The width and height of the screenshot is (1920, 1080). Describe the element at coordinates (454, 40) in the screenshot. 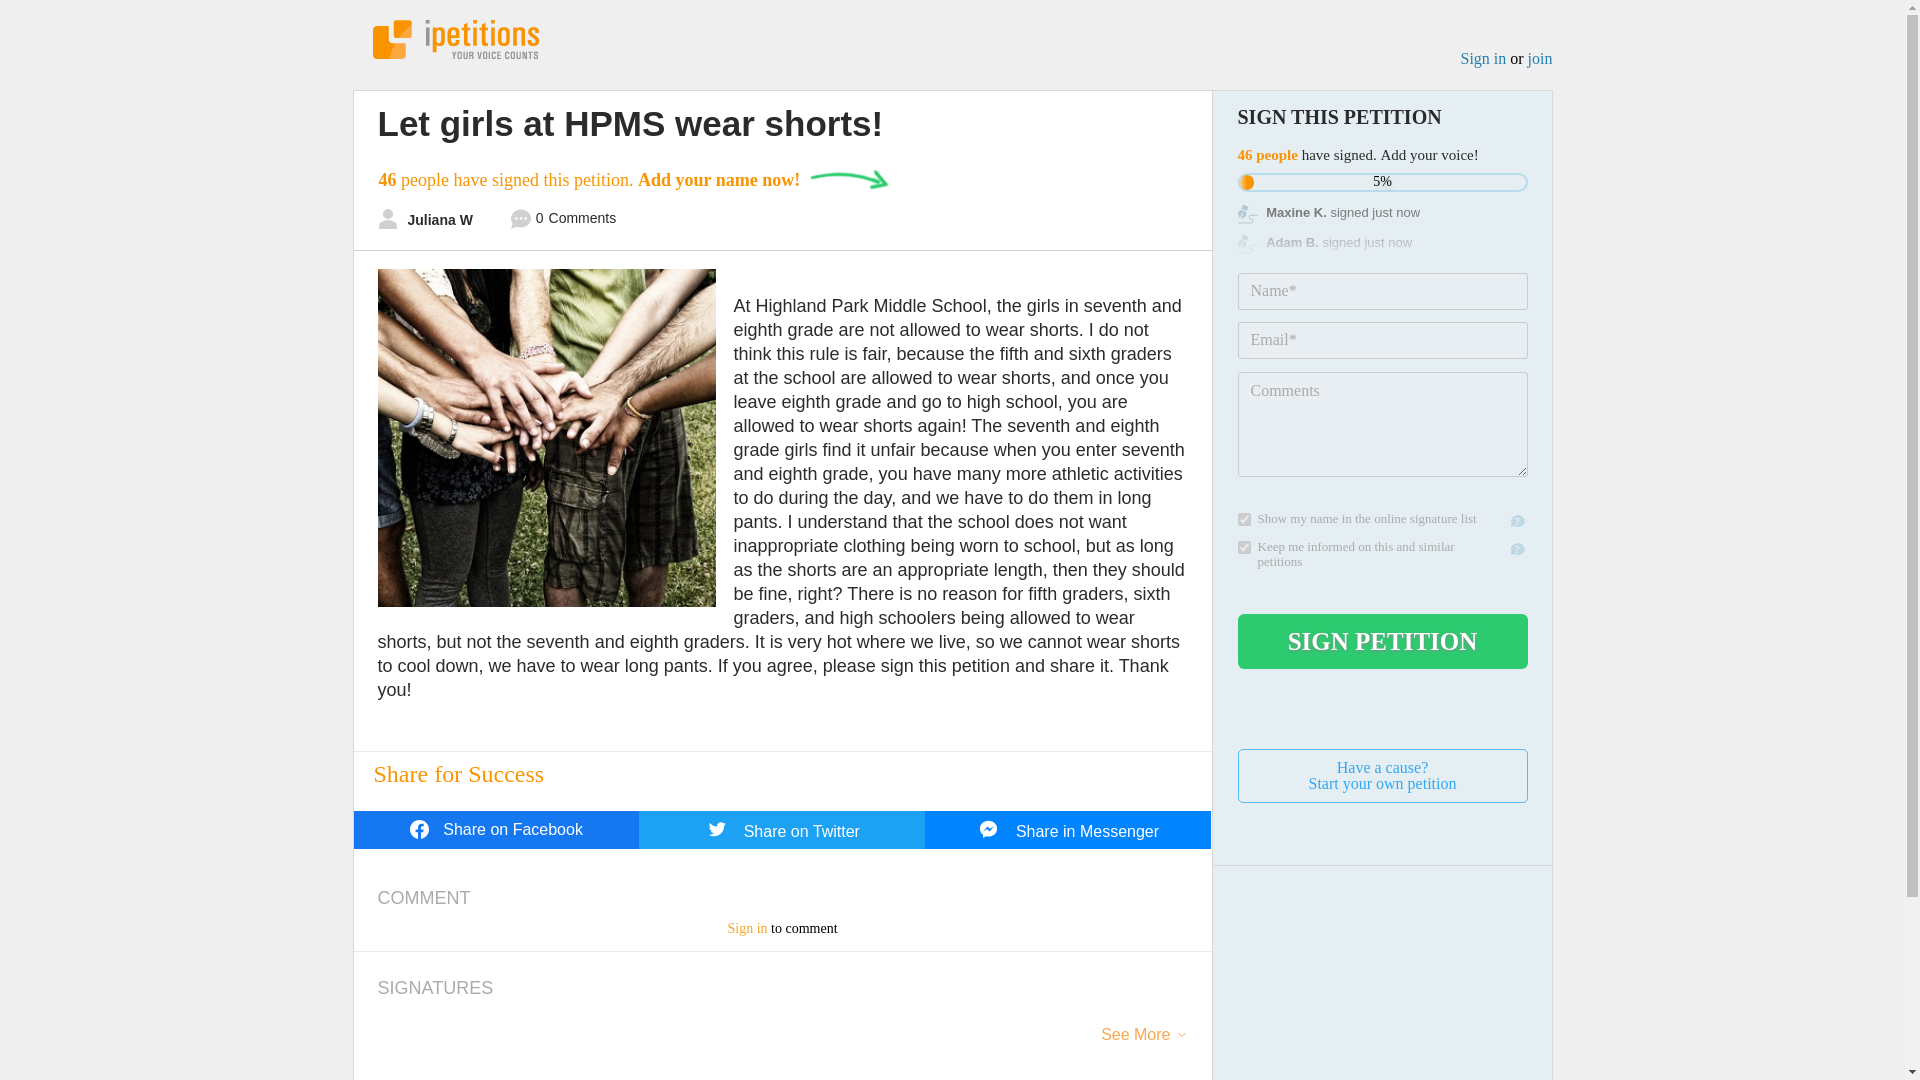

I see `iPetitions` at that location.